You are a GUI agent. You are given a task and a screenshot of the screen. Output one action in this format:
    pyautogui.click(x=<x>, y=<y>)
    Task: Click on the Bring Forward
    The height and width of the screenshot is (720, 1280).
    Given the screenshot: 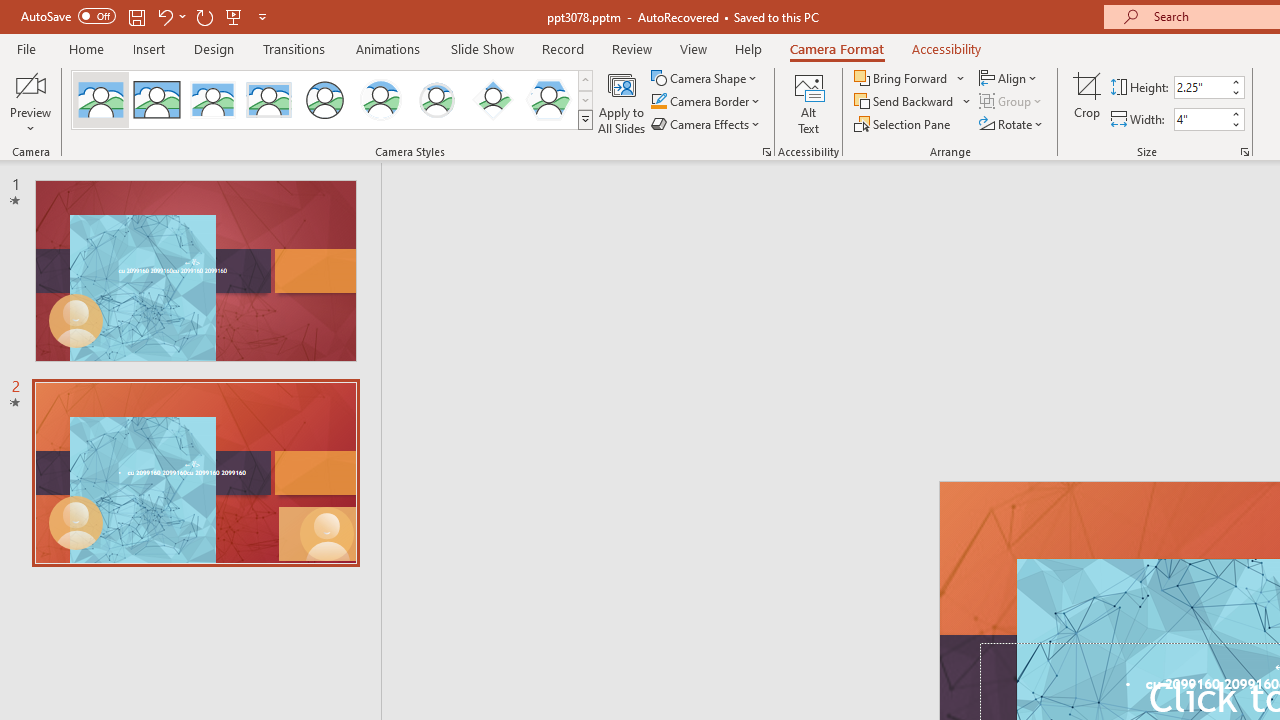 What is the action you would take?
    pyautogui.click(x=902, y=78)
    